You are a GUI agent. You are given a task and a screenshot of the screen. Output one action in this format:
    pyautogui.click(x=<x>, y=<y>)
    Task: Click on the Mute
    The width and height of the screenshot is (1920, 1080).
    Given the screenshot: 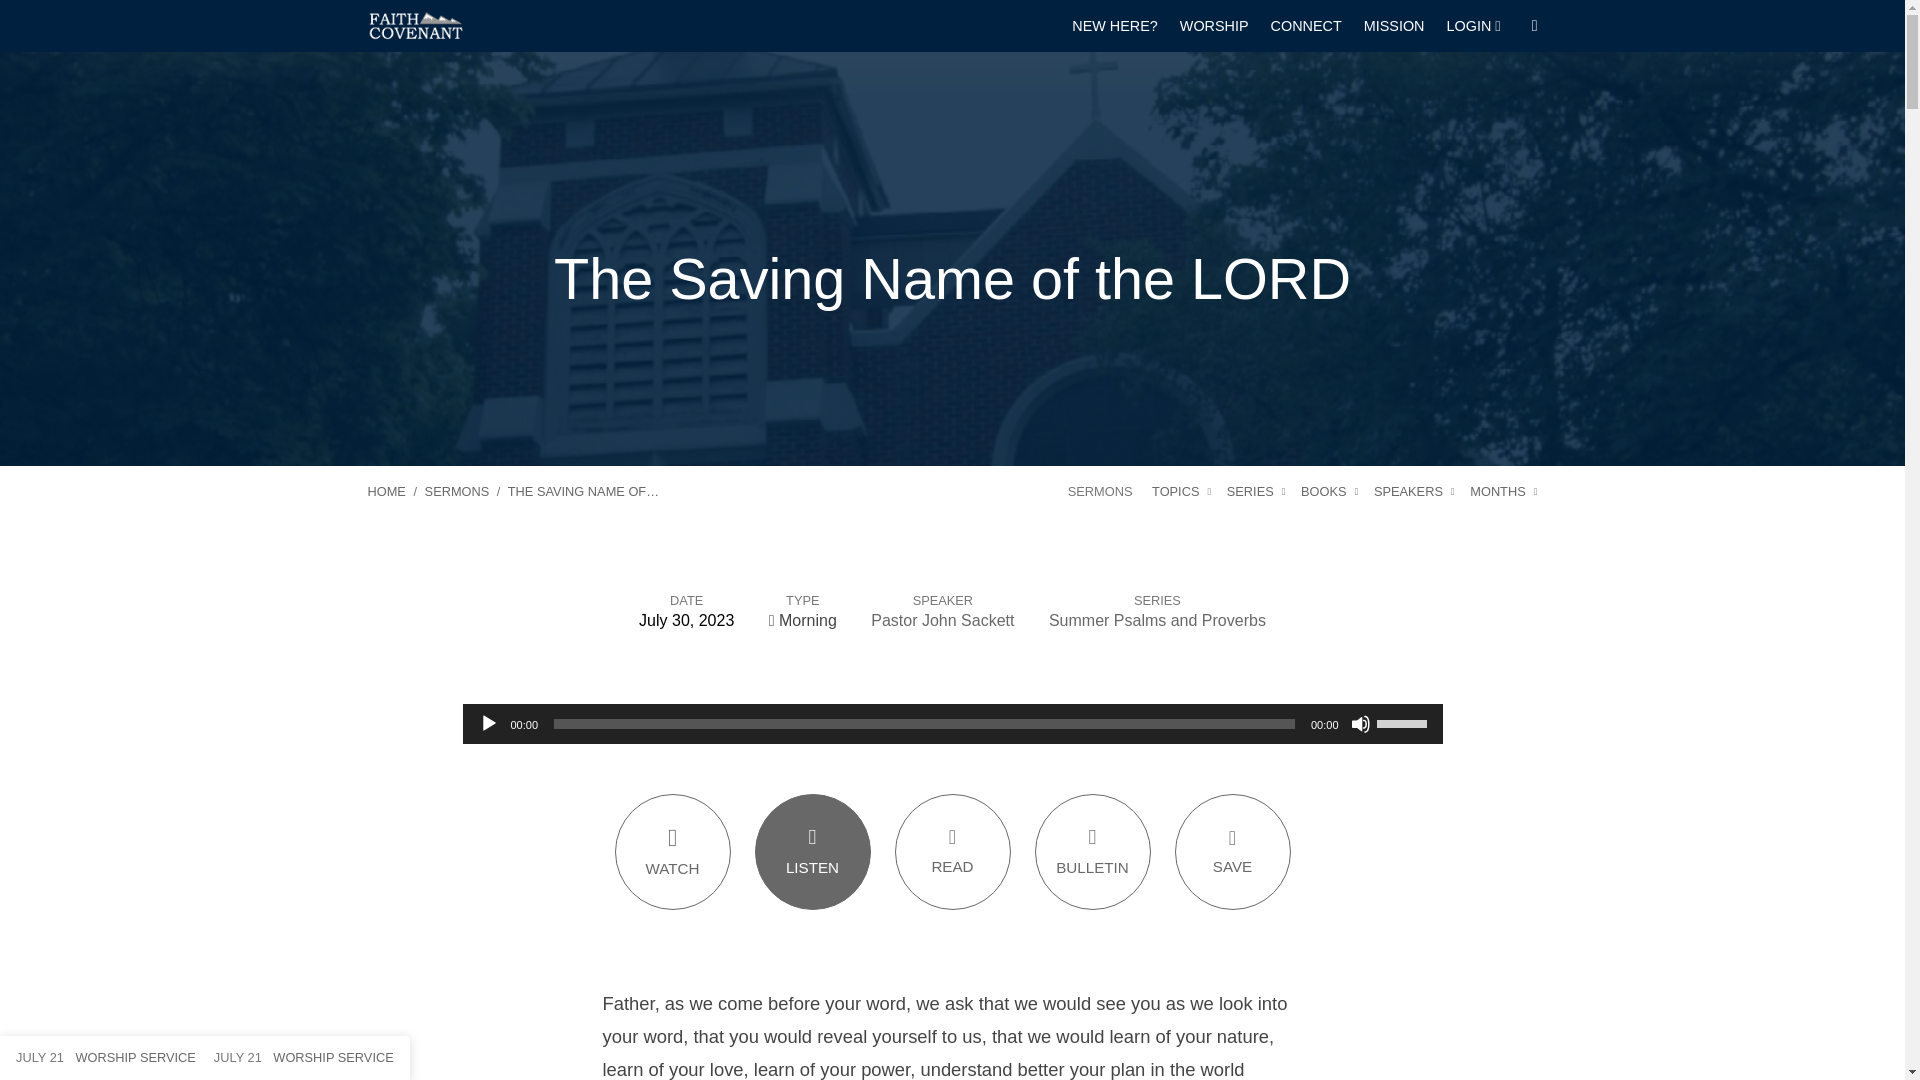 What is the action you would take?
    pyautogui.click(x=1360, y=724)
    